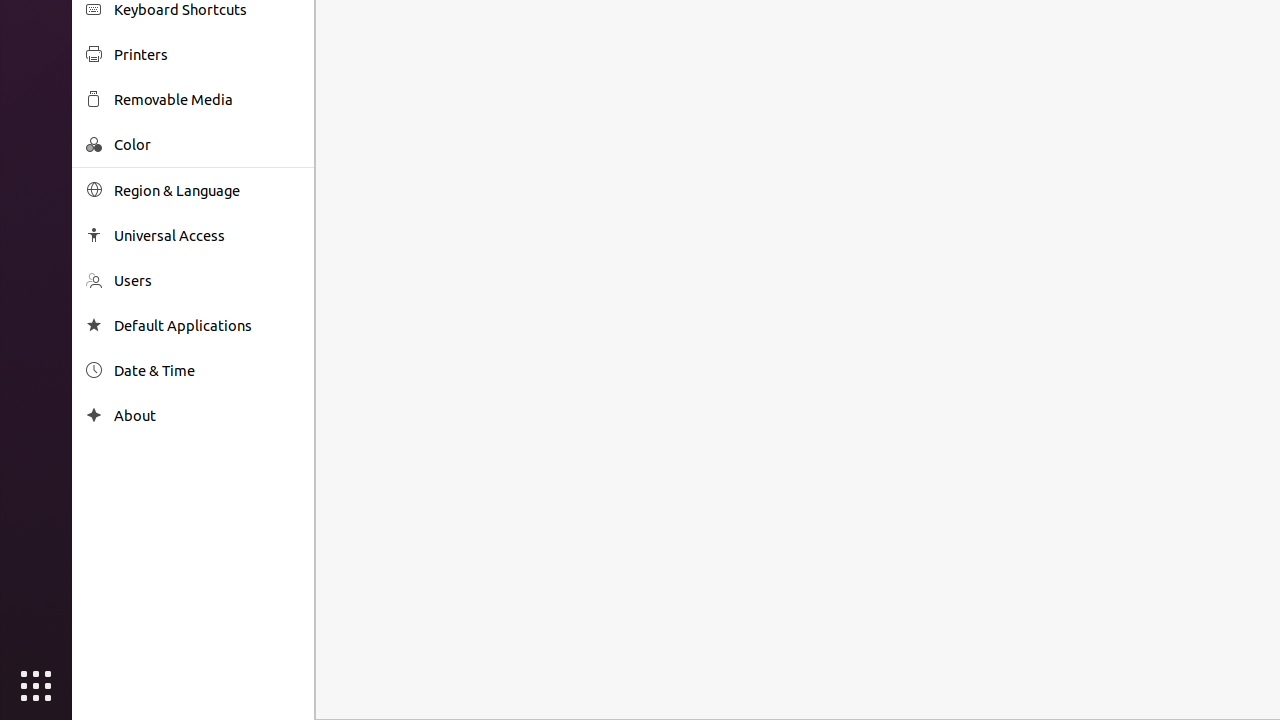 This screenshot has height=720, width=1280. Describe the element at coordinates (207, 416) in the screenshot. I see `About` at that location.